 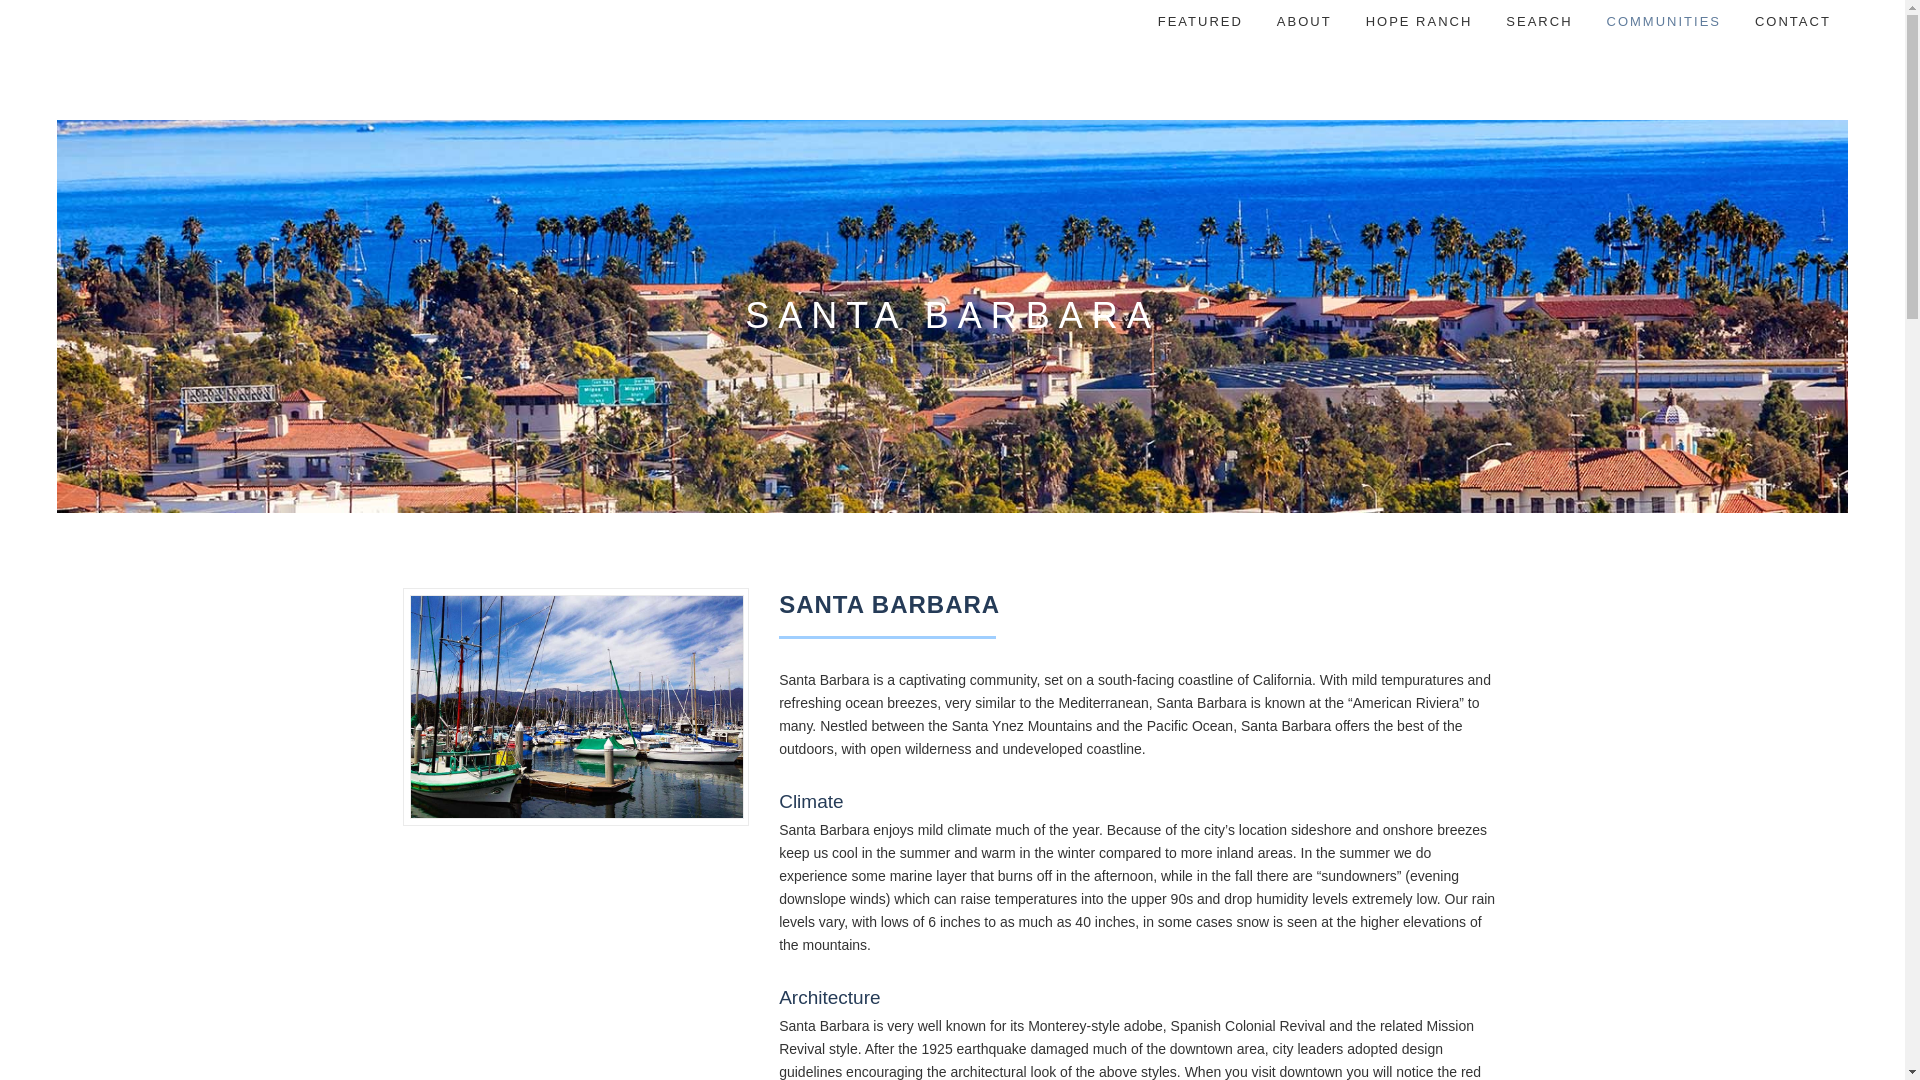 I want to click on ABOUT, so click(x=1304, y=22).